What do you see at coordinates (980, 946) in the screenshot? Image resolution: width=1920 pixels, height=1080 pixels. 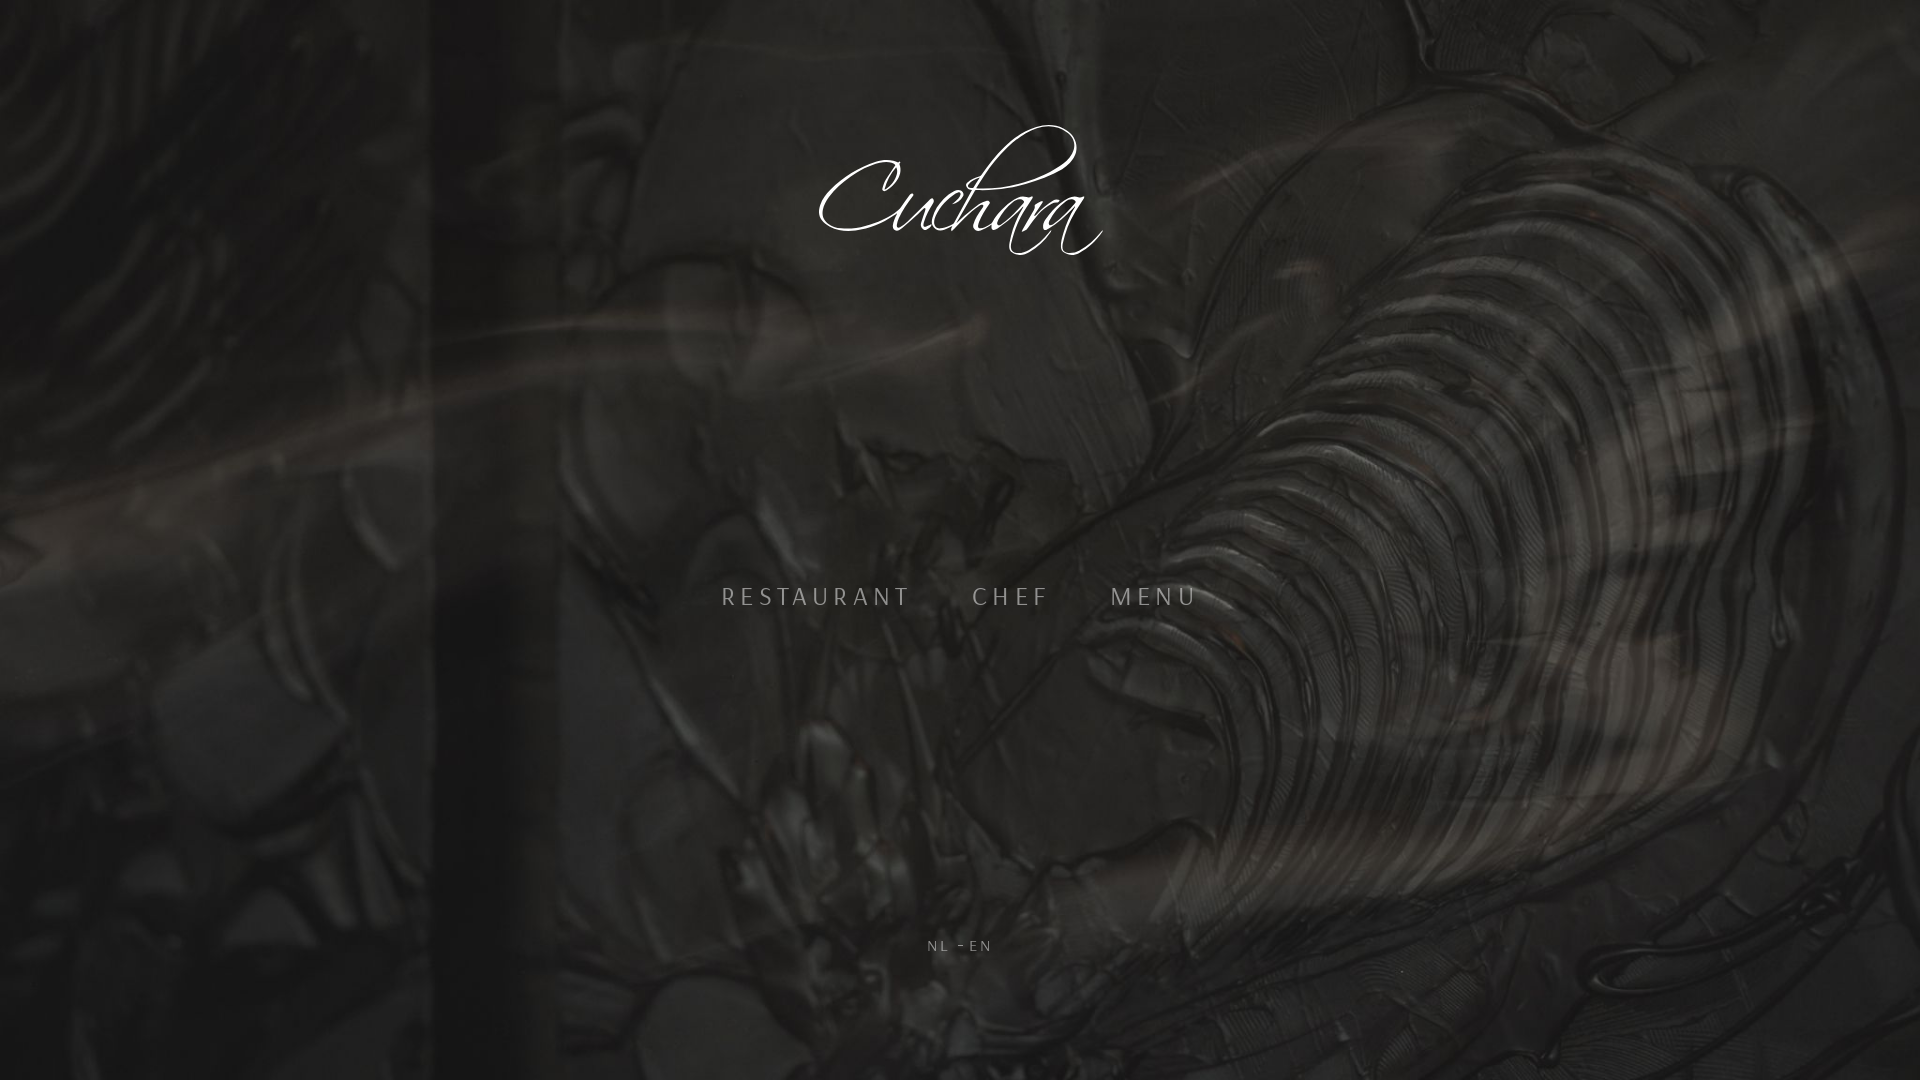 I see `EN` at bounding box center [980, 946].